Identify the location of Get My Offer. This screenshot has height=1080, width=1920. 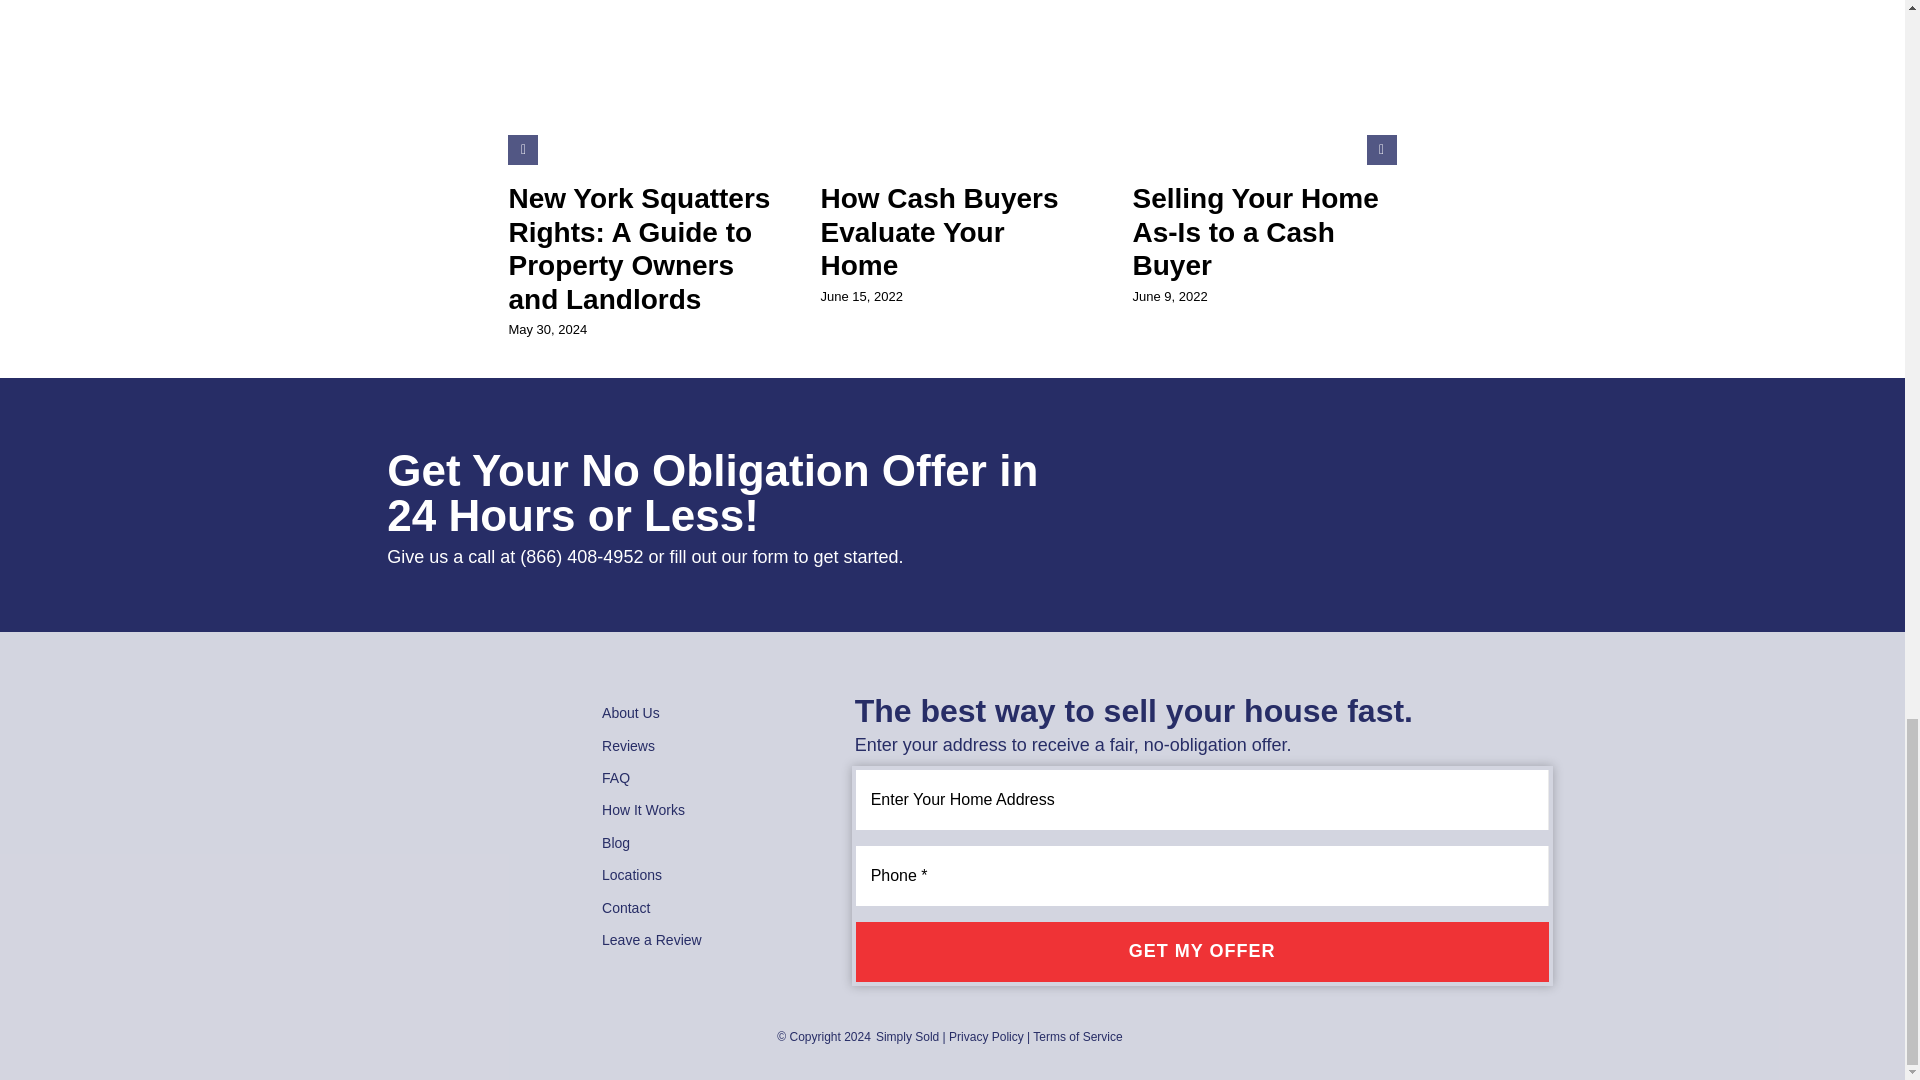
(1202, 952).